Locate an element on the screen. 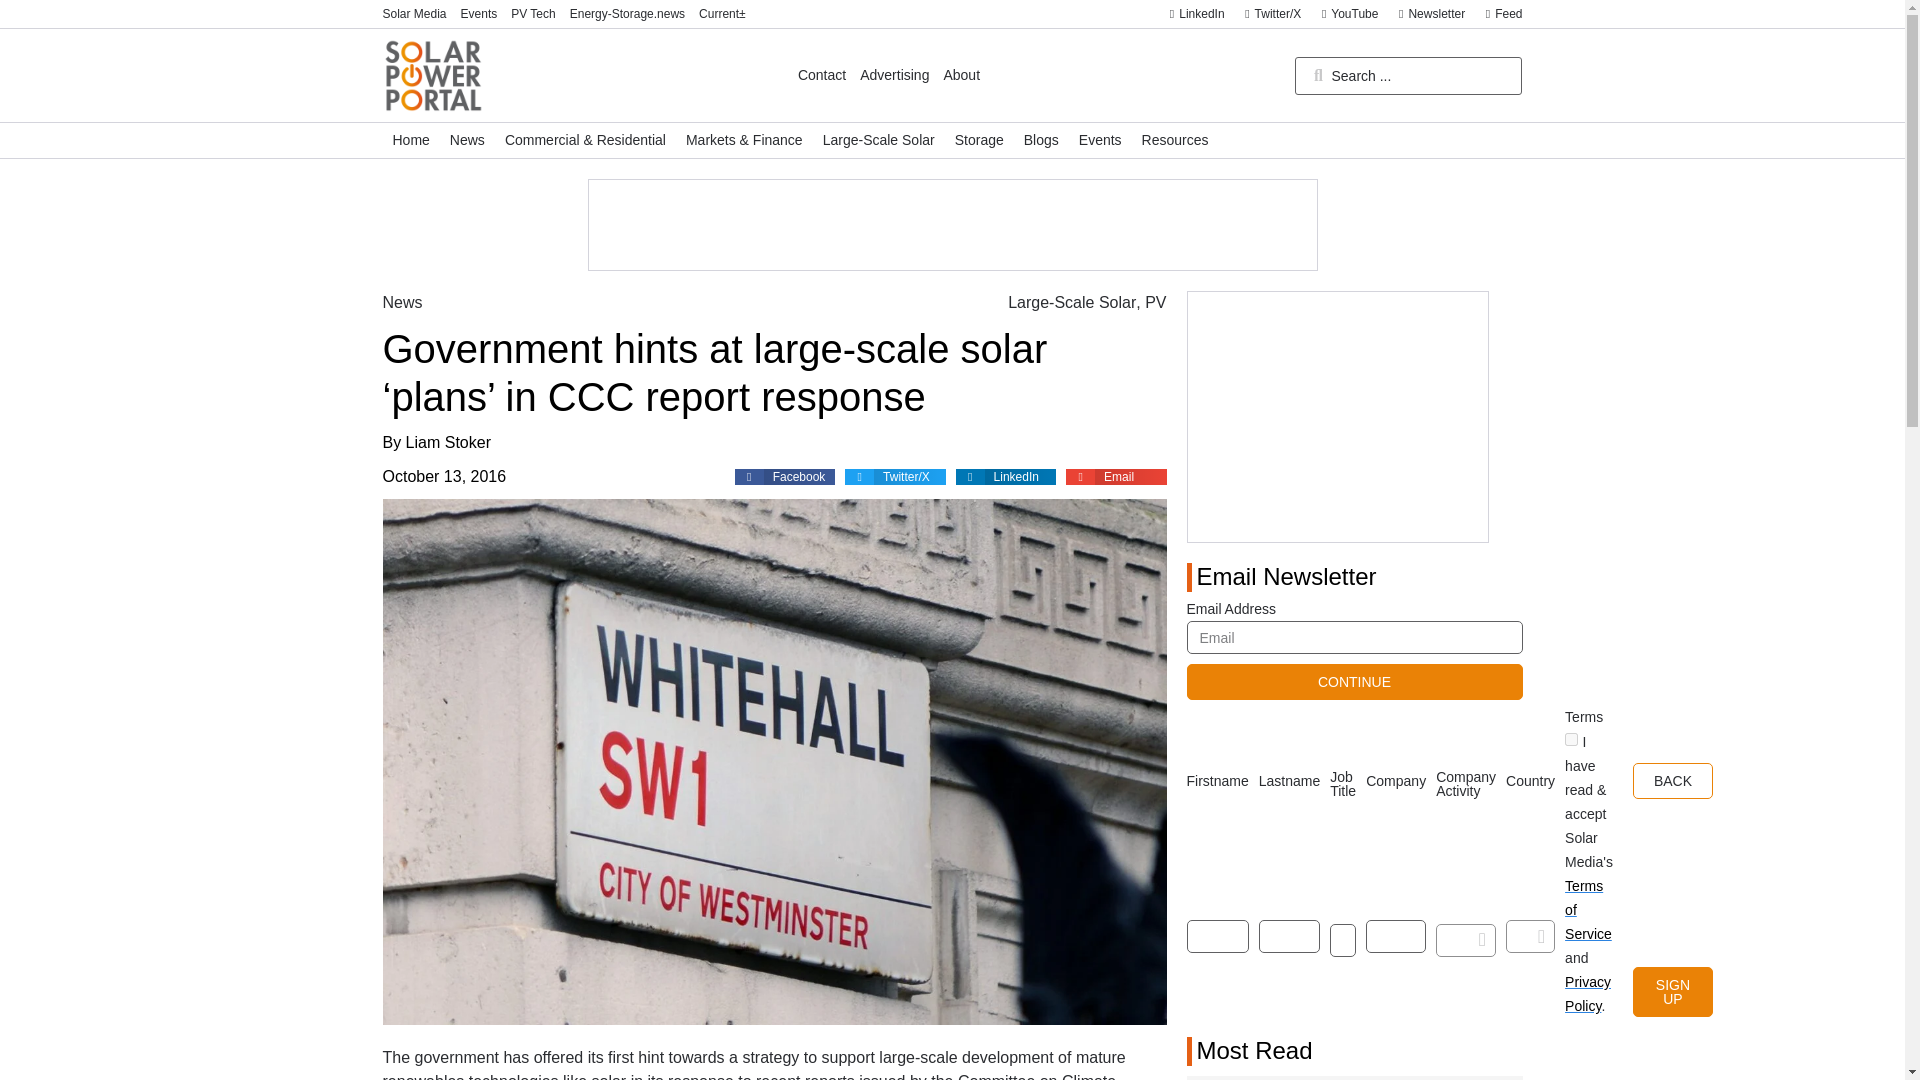 This screenshot has width=1920, height=1080. Storage is located at coordinates (978, 140).